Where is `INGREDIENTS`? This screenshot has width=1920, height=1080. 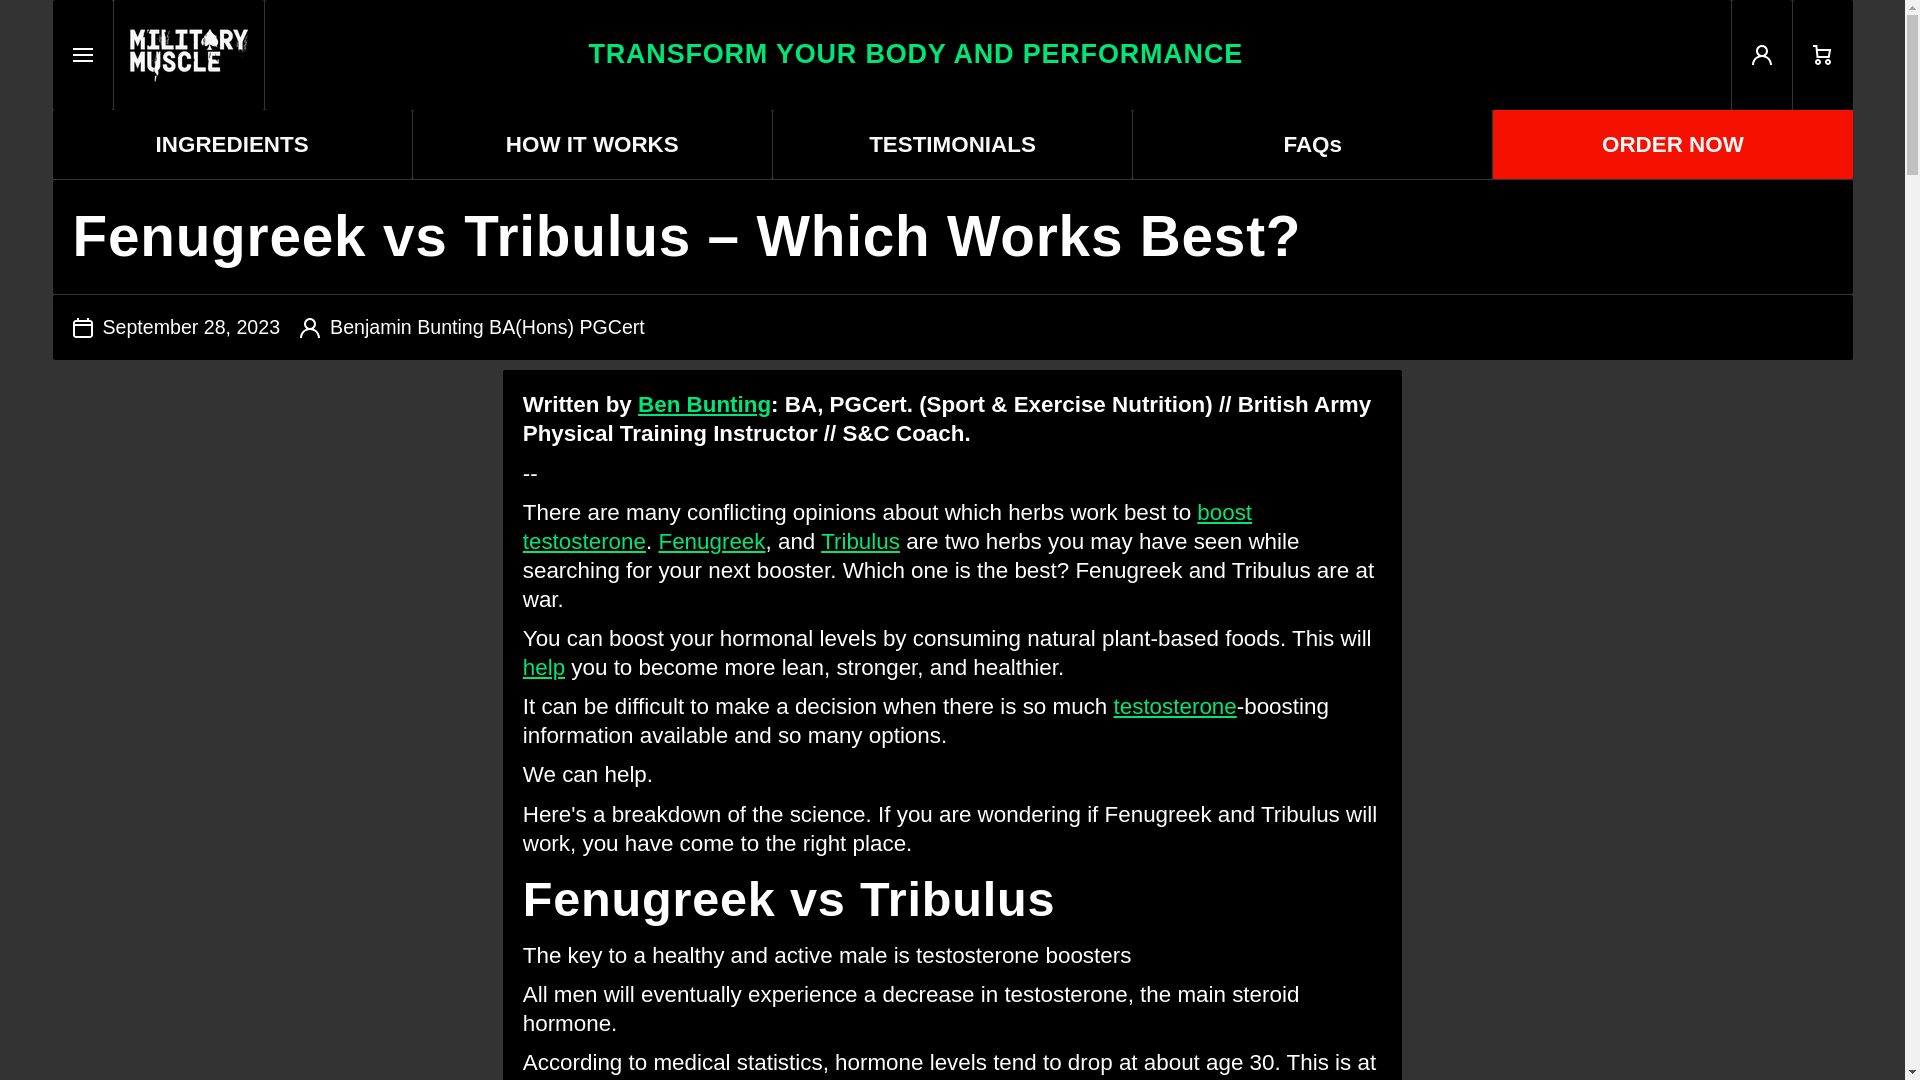
INGREDIENTS is located at coordinates (860, 542).